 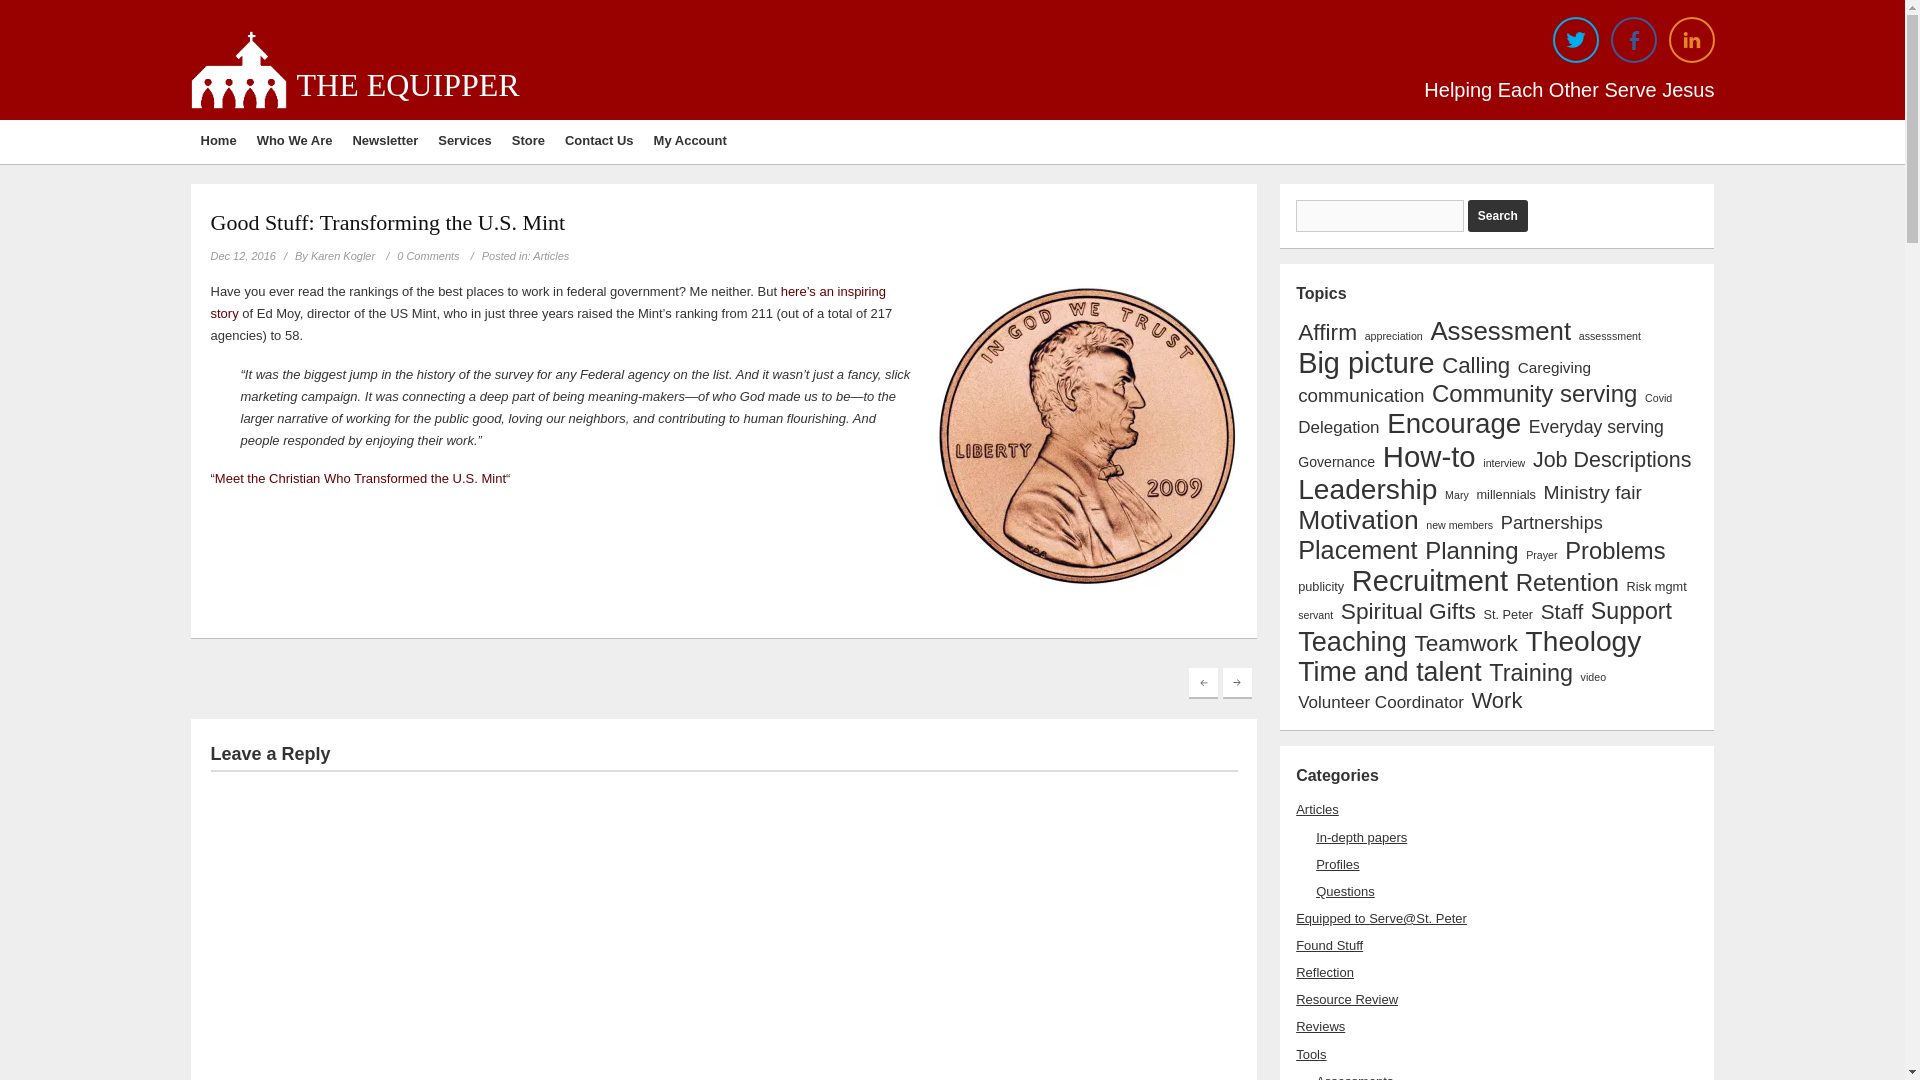 What do you see at coordinates (1554, 366) in the screenshot?
I see `Caregiving` at bounding box center [1554, 366].